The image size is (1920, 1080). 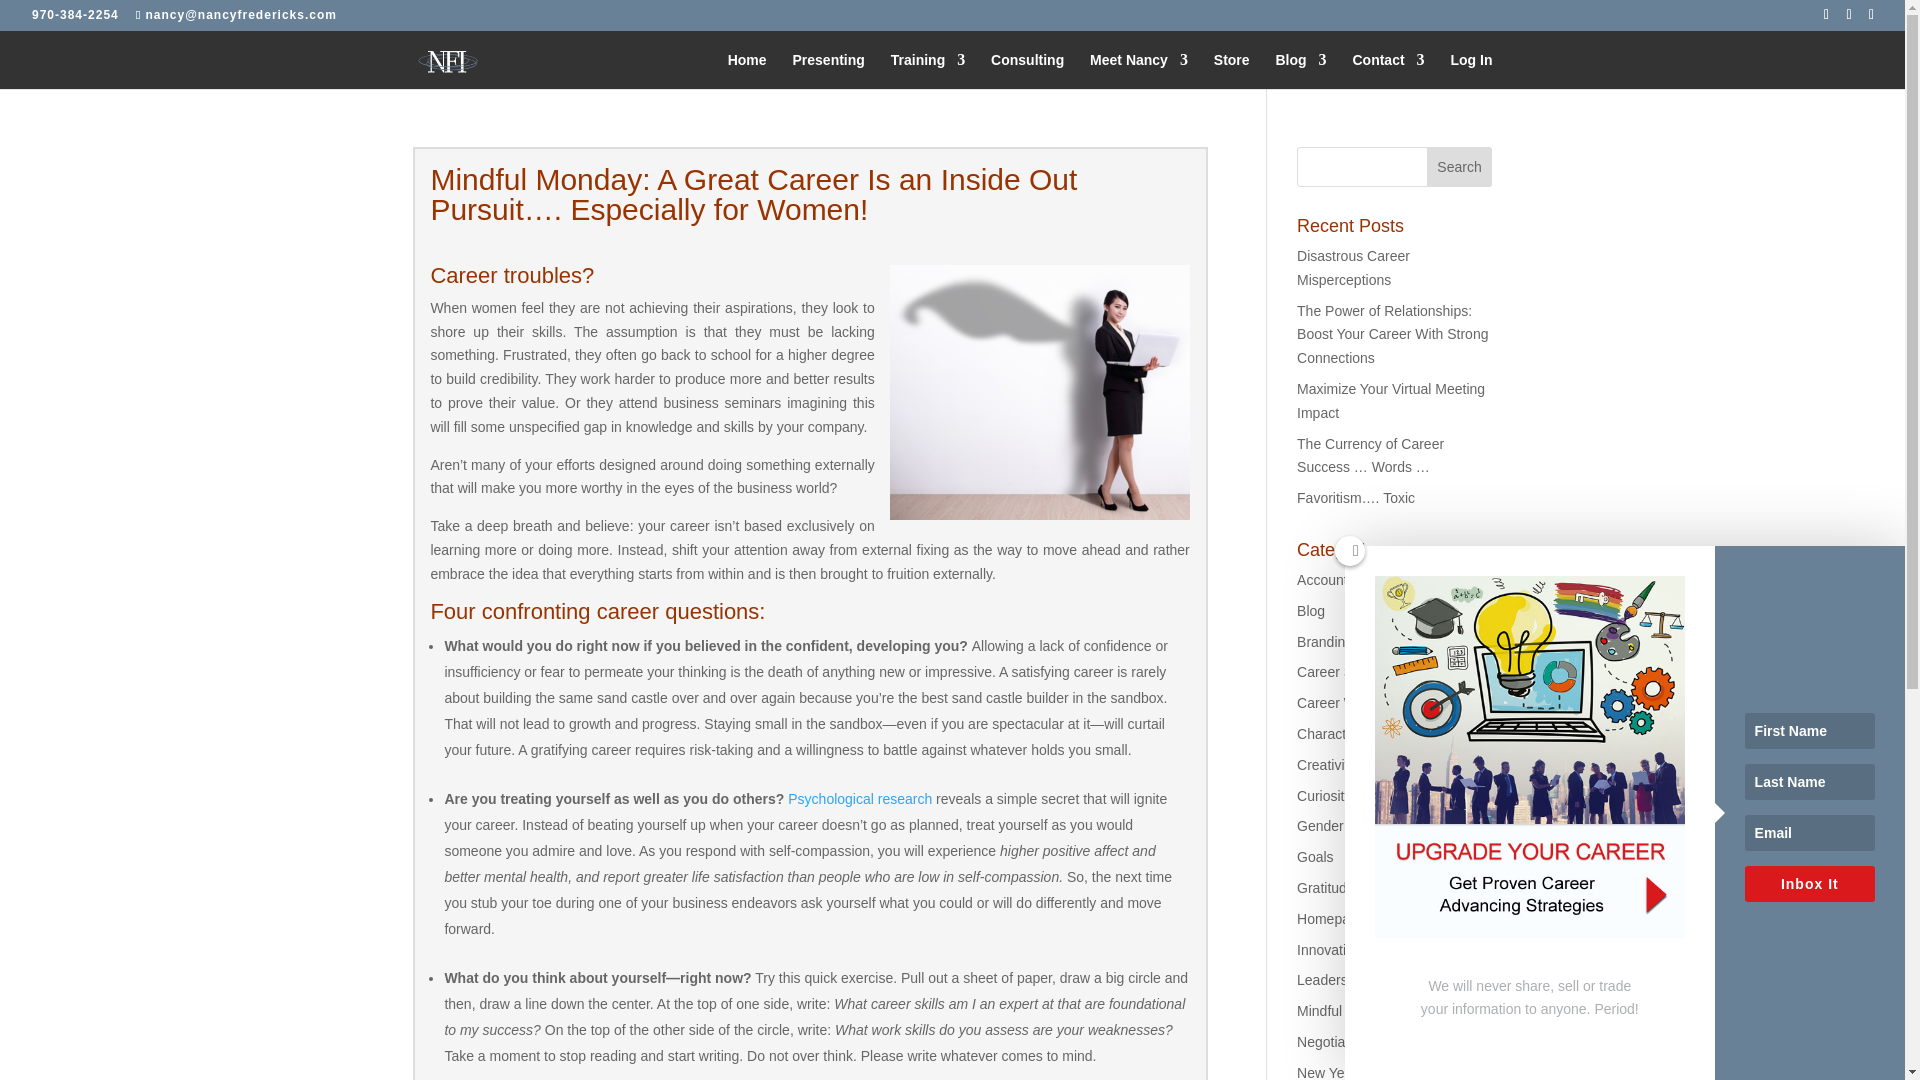 I want to click on Nancy Fredericks International Presenting Topics, so click(x=828, y=70).